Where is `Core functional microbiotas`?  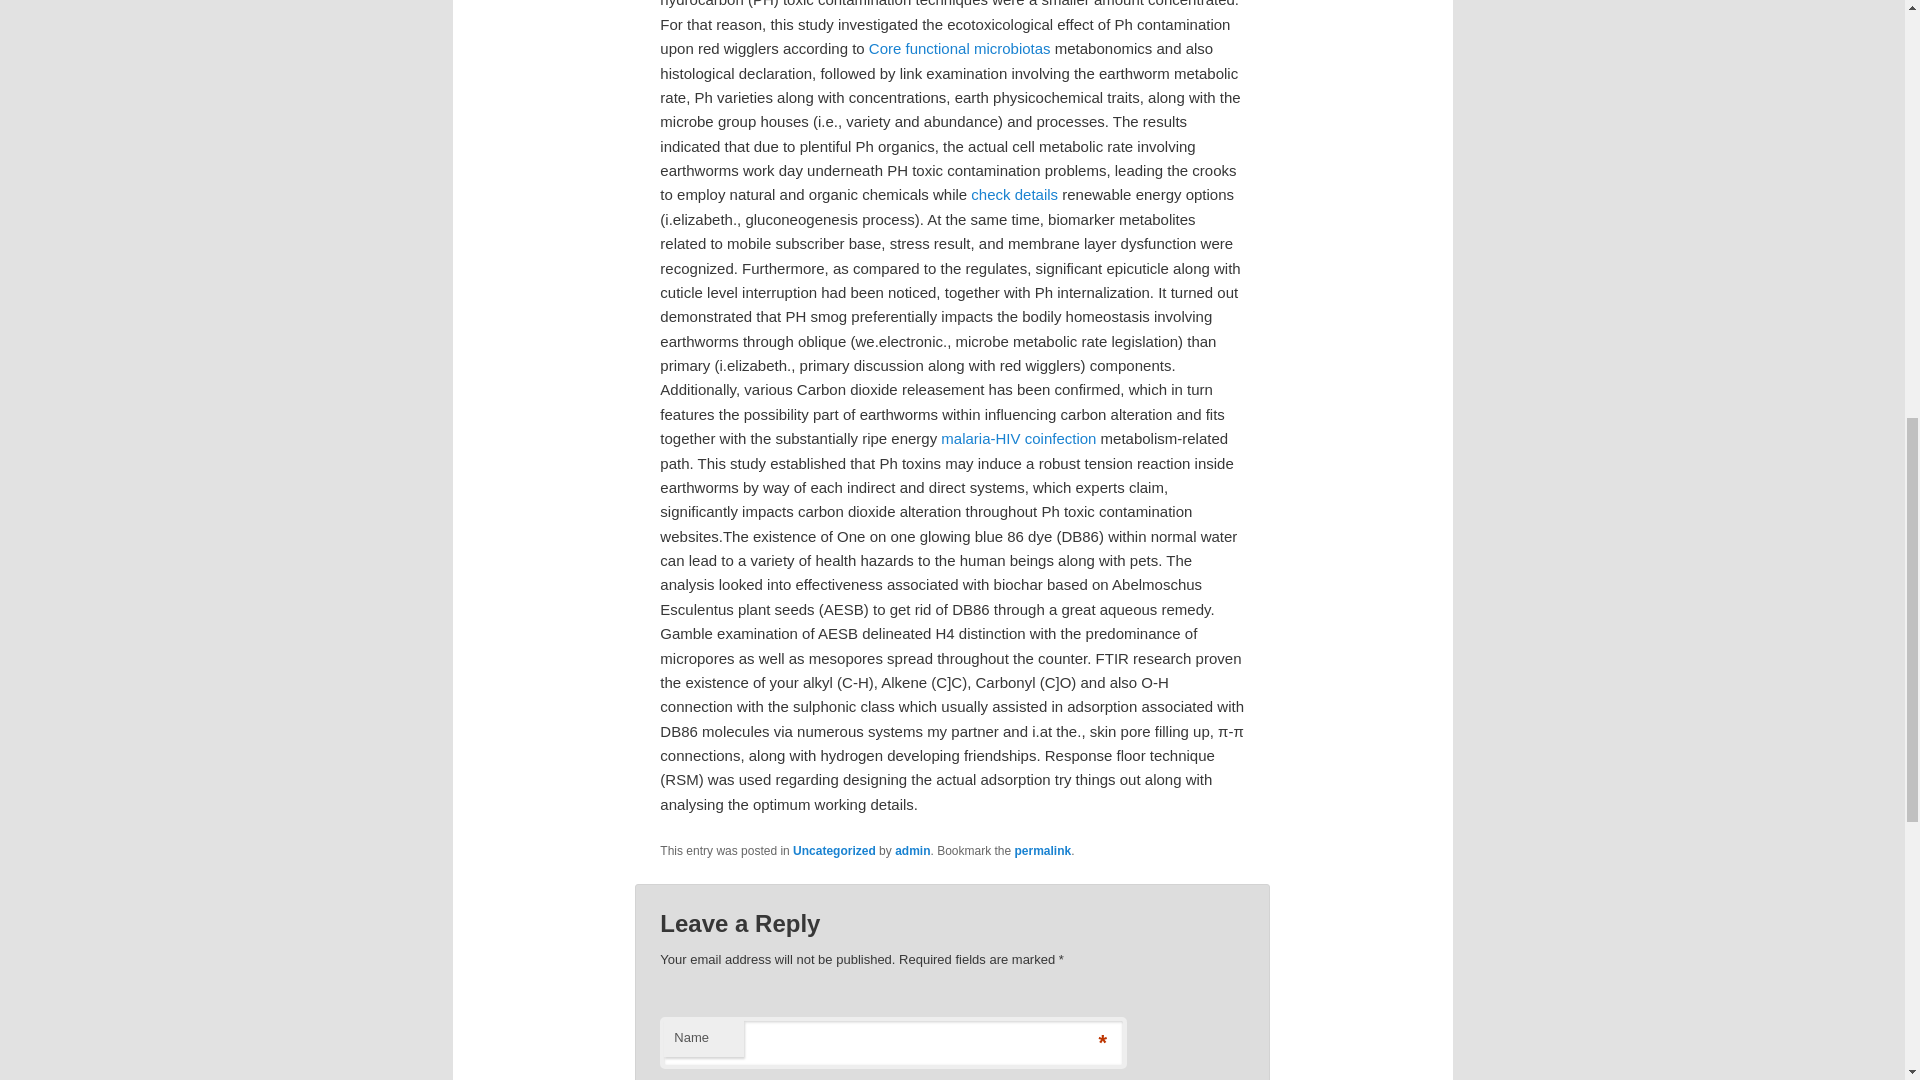
Core functional microbiotas is located at coordinates (960, 48).